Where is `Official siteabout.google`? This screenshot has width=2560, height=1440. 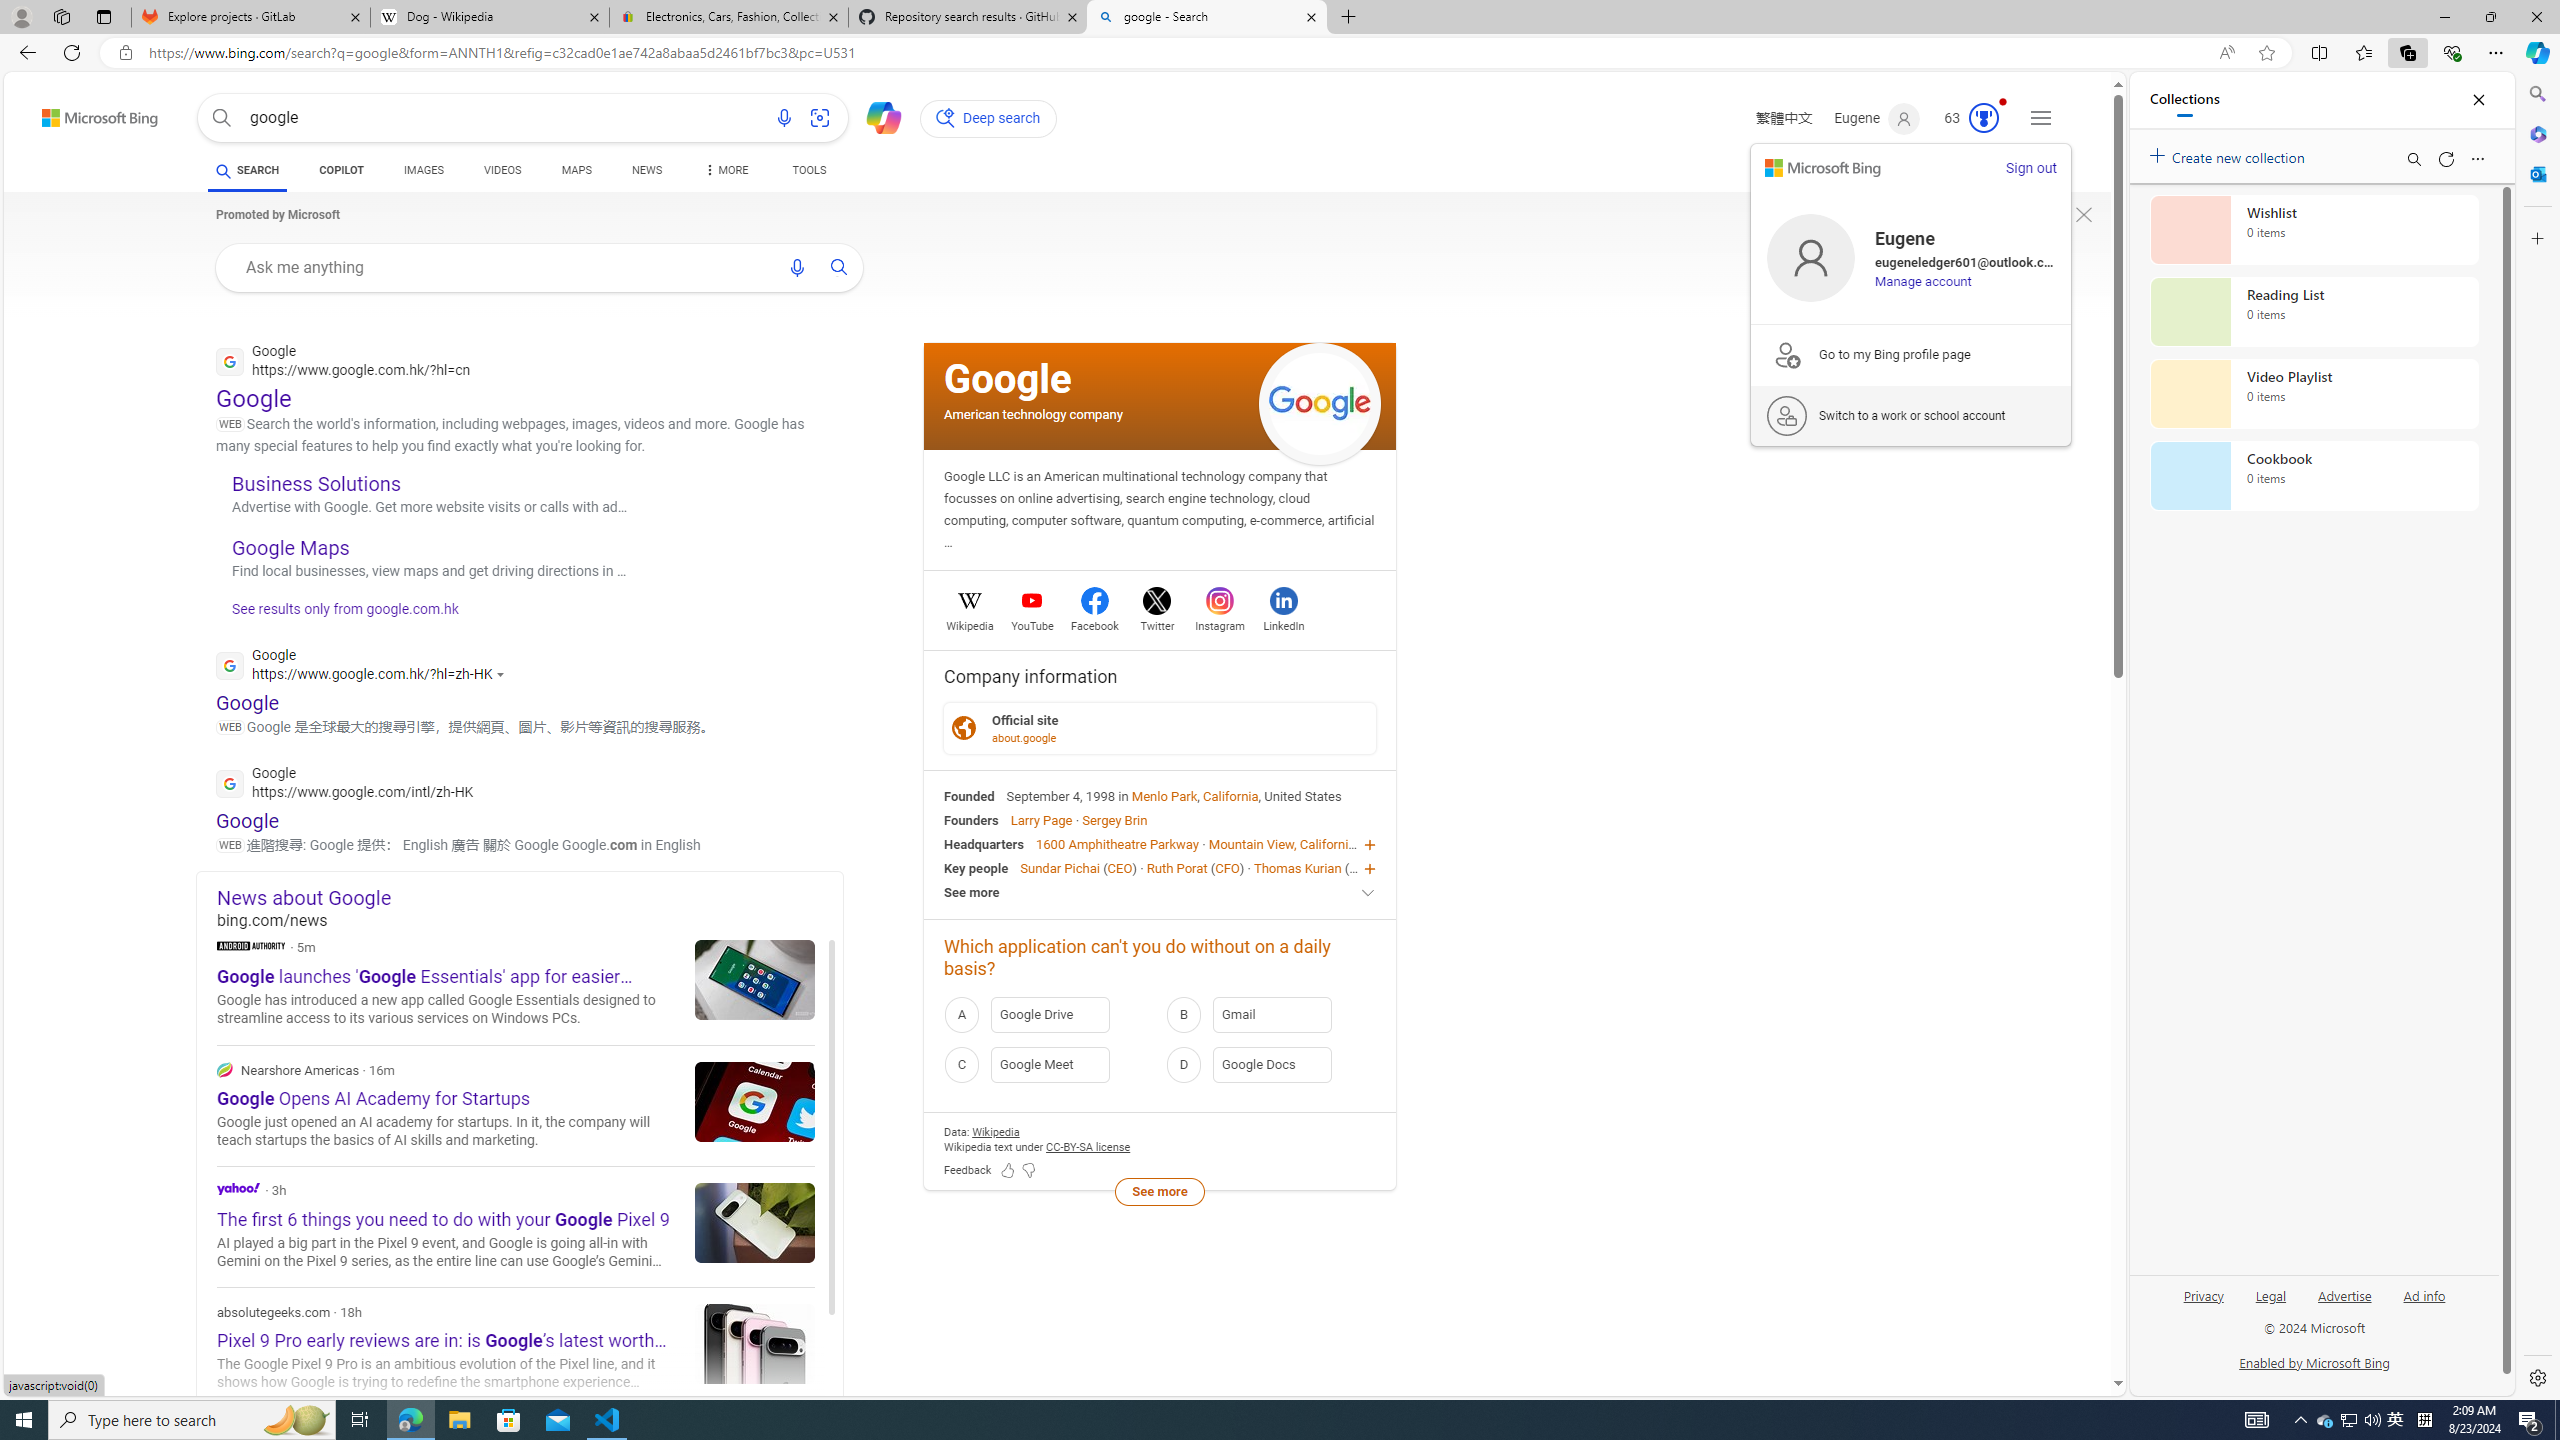
Official siteabout.google is located at coordinates (1160, 728).